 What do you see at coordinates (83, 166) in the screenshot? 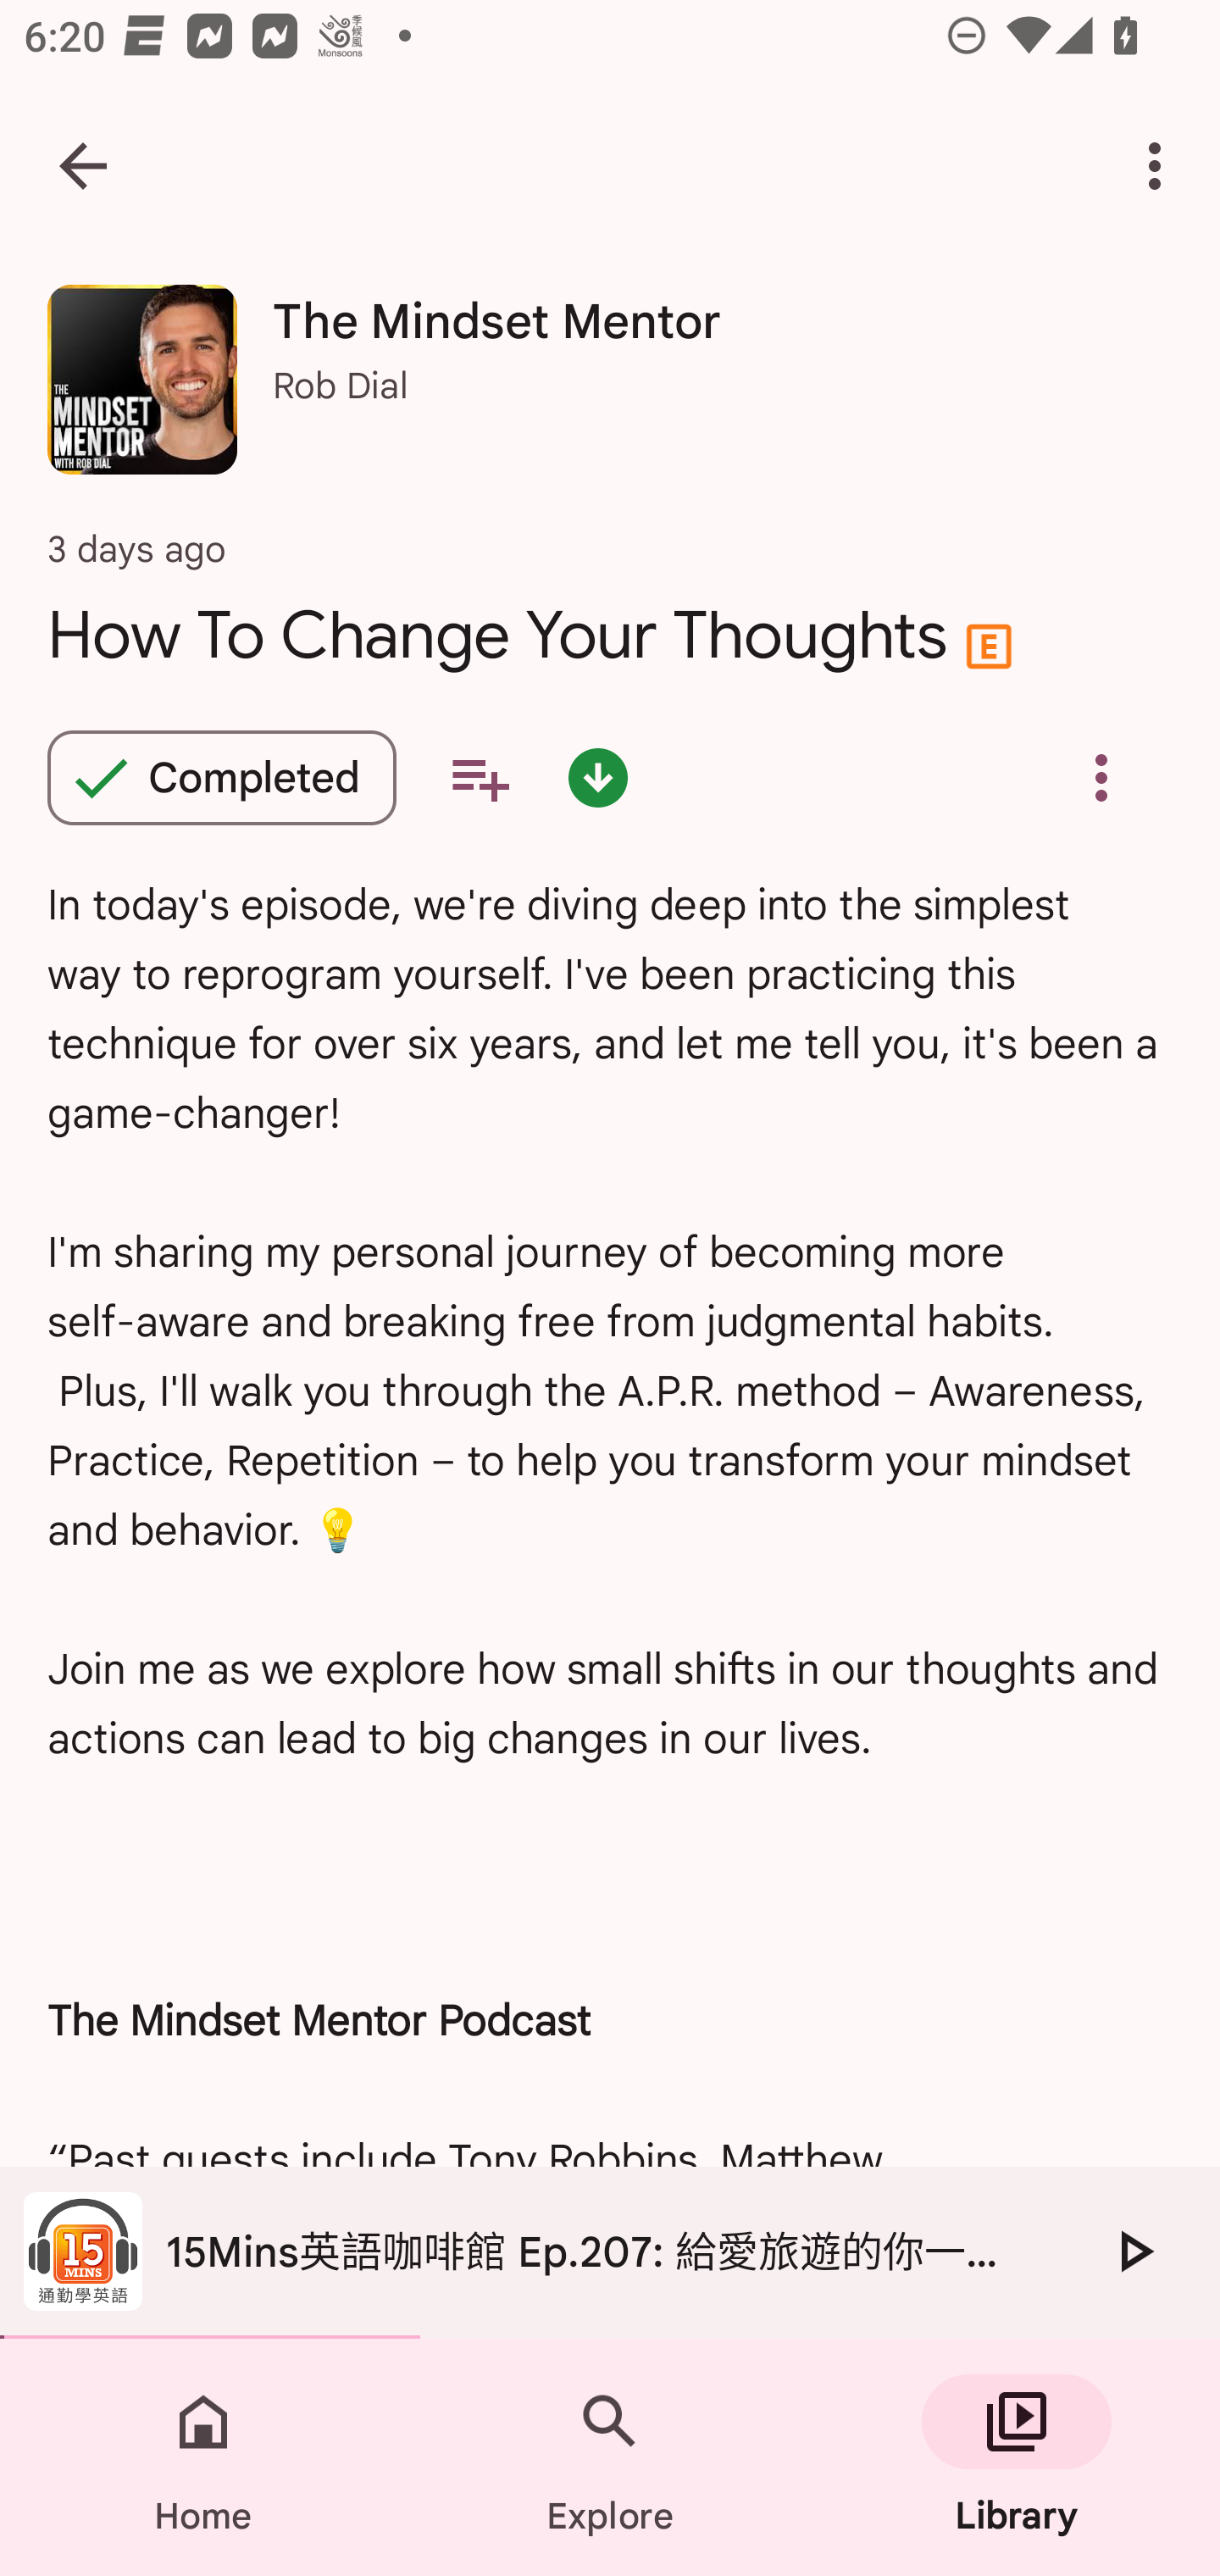
I see `Navigate up` at bounding box center [83, 166].